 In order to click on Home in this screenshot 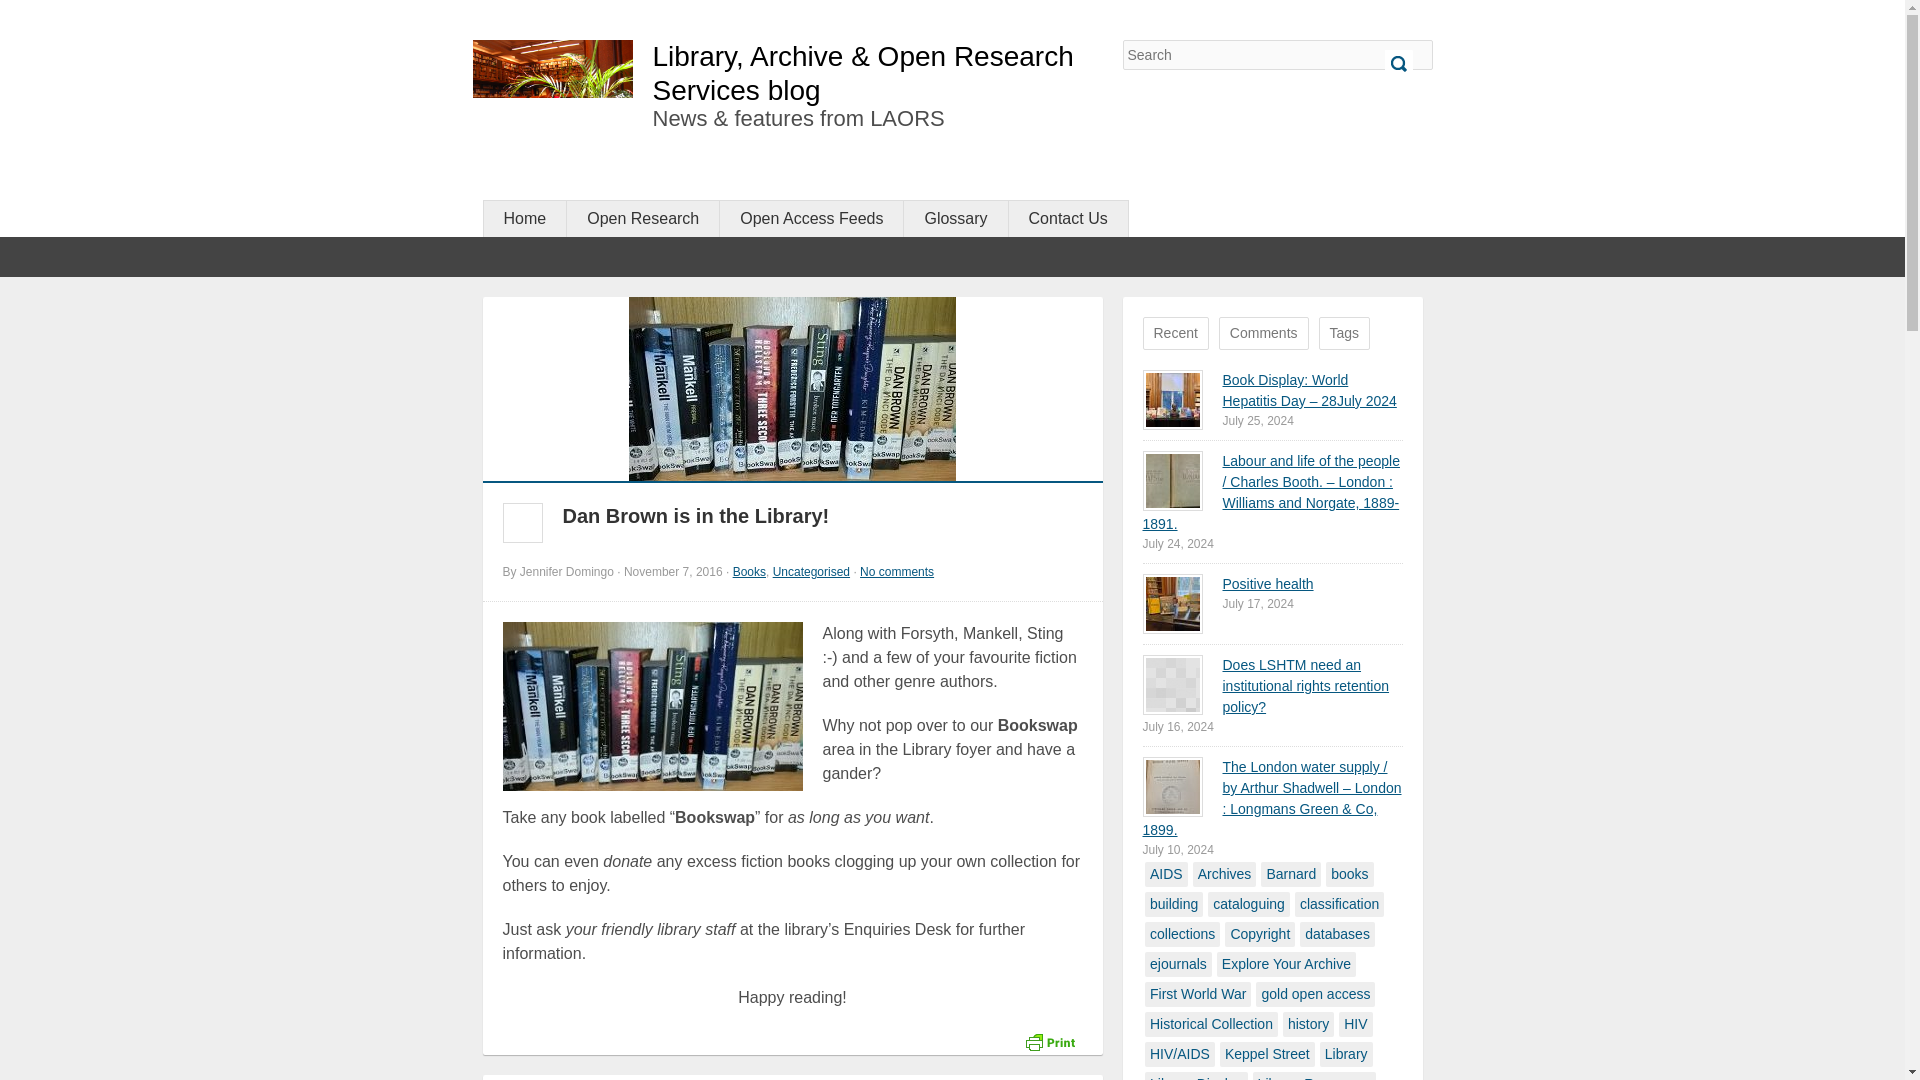, I will do `click(524, 218)`.